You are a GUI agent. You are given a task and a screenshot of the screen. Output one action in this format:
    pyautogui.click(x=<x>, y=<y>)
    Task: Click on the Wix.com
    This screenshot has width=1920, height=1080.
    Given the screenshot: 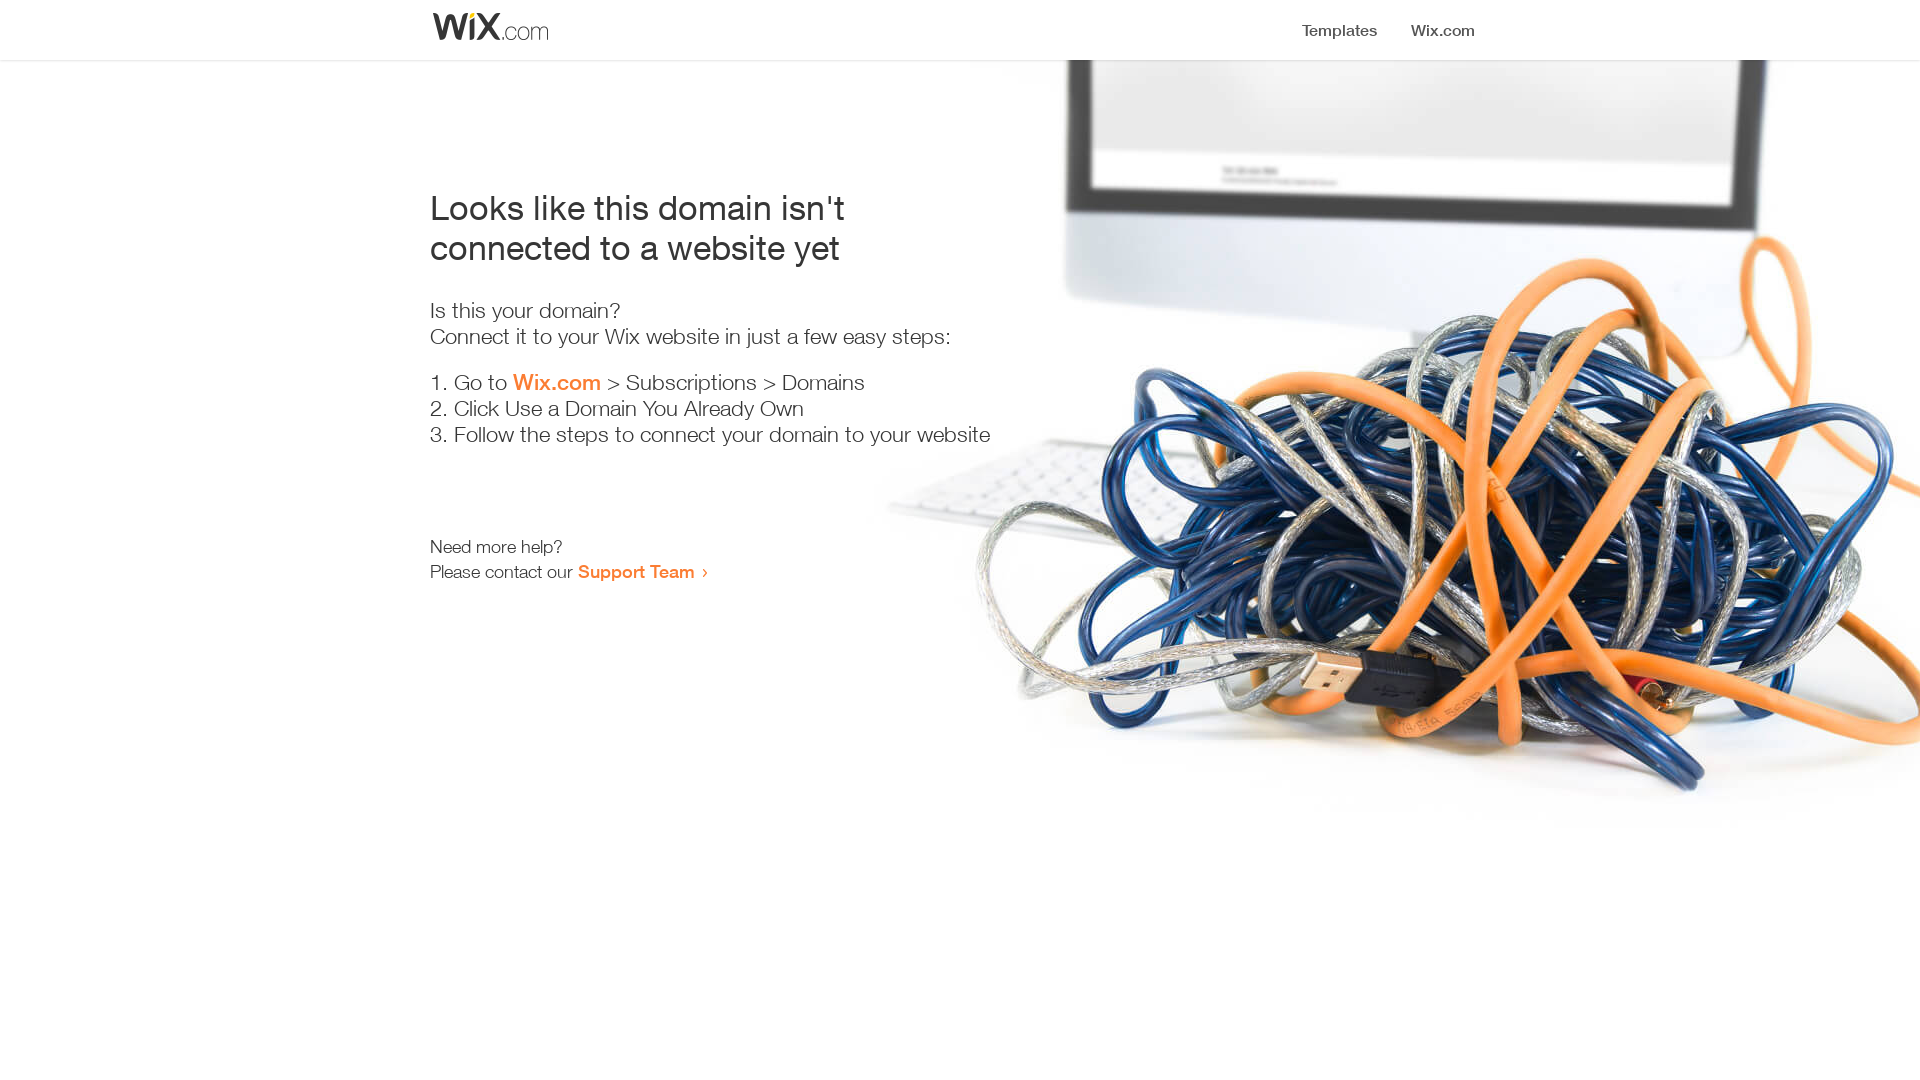 What is the action you would take?
    pyautogui.click(x=557, y=382)
    